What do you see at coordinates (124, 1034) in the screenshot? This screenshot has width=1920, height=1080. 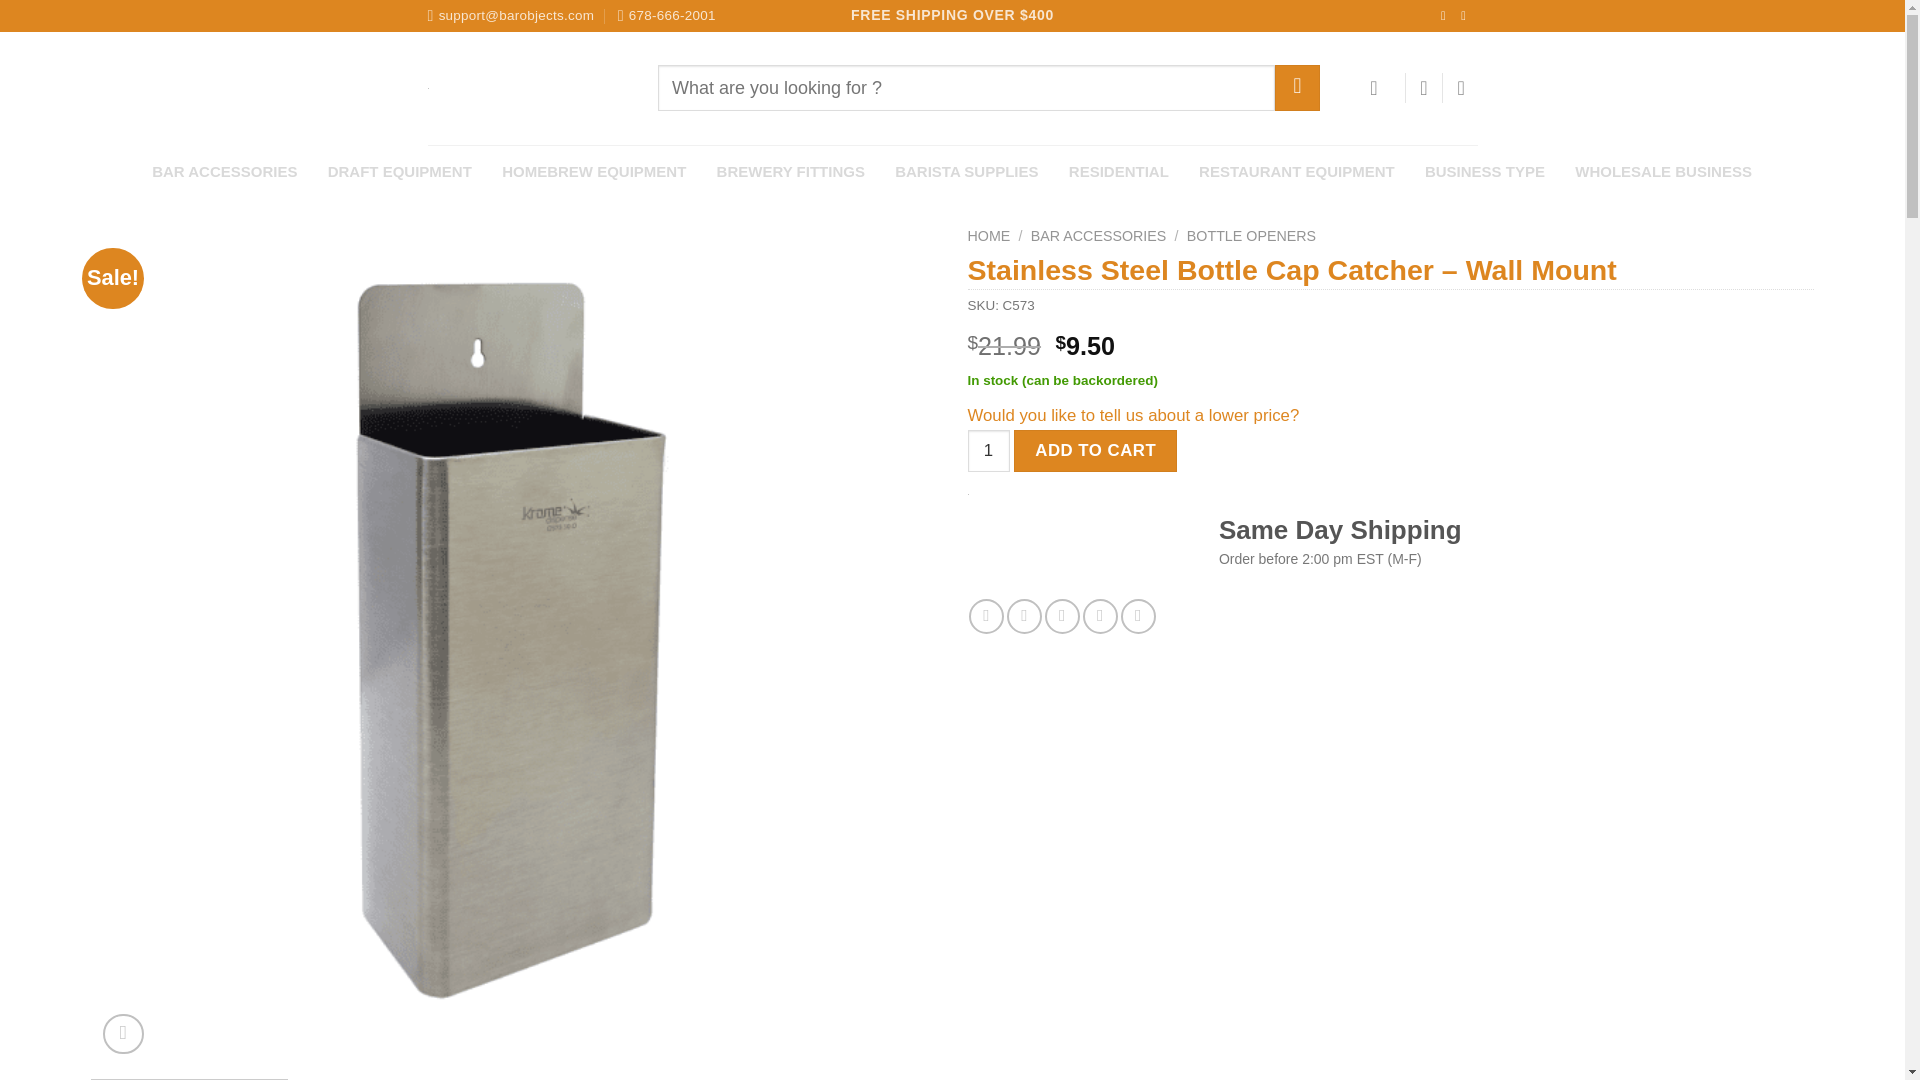 I see `Zoom` at bounding box center [124, 1034].